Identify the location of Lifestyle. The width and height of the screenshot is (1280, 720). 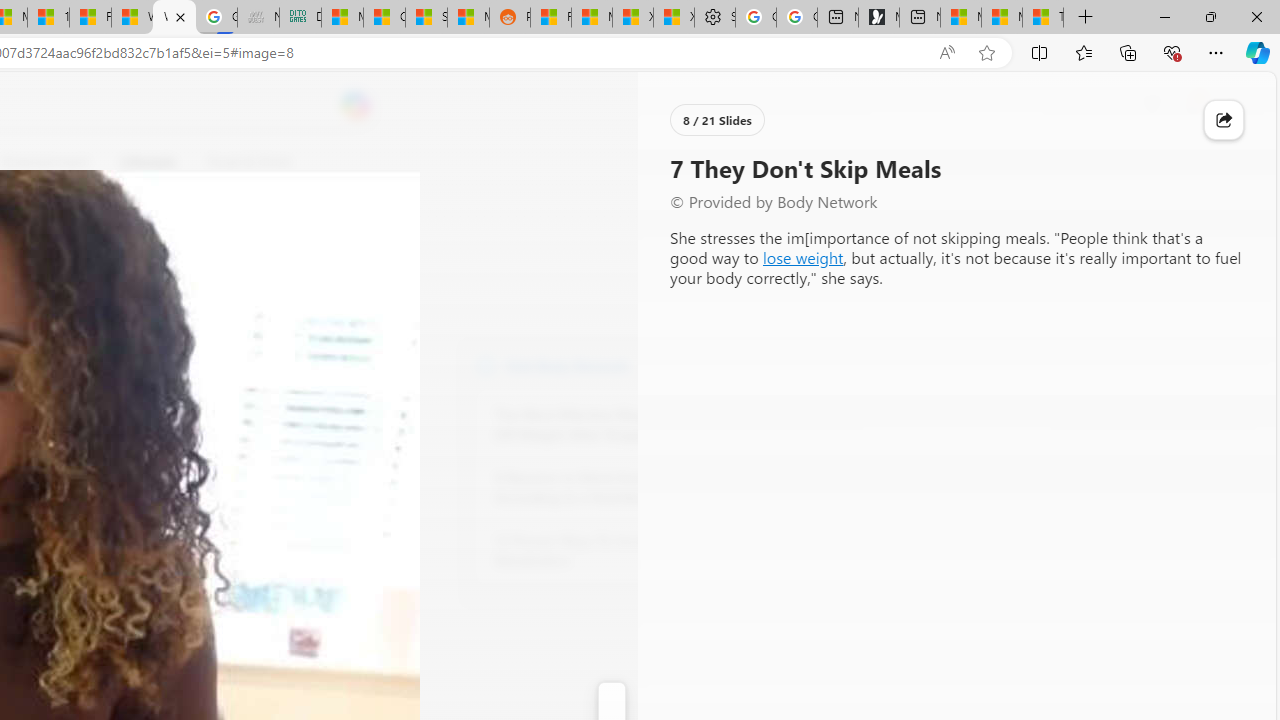
(148, 162).